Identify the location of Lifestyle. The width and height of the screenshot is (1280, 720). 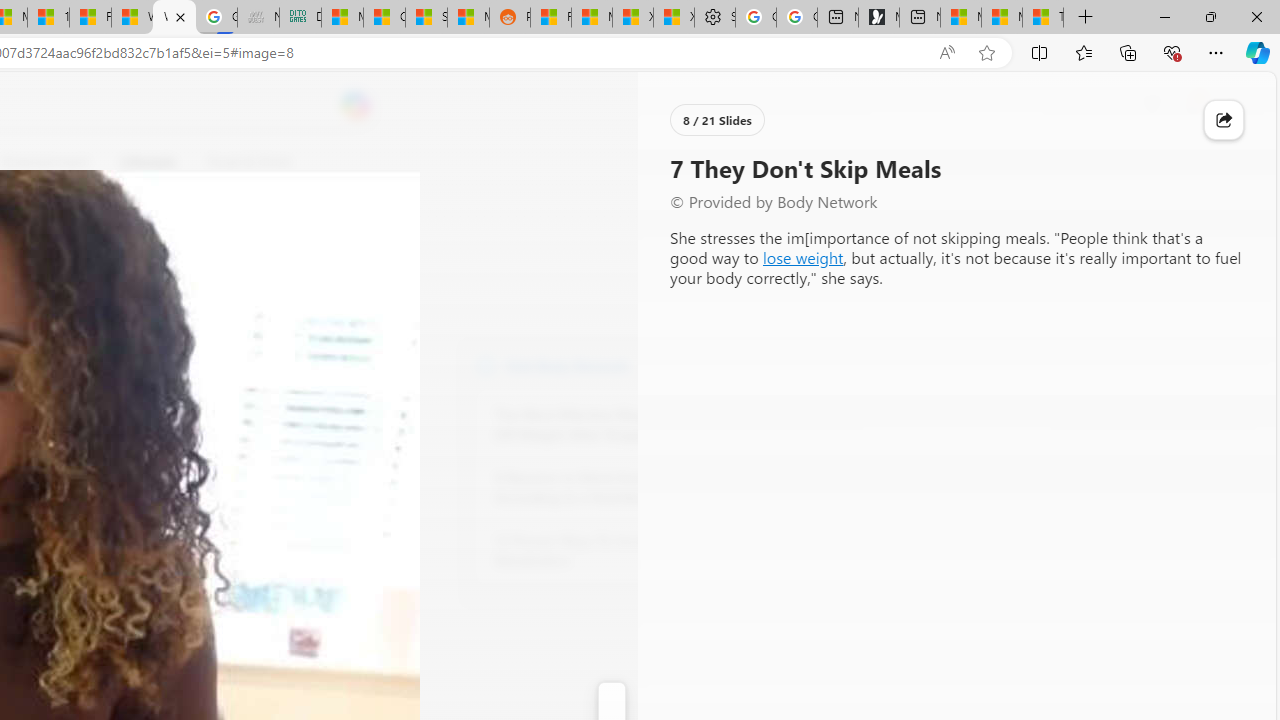
(148, 162).